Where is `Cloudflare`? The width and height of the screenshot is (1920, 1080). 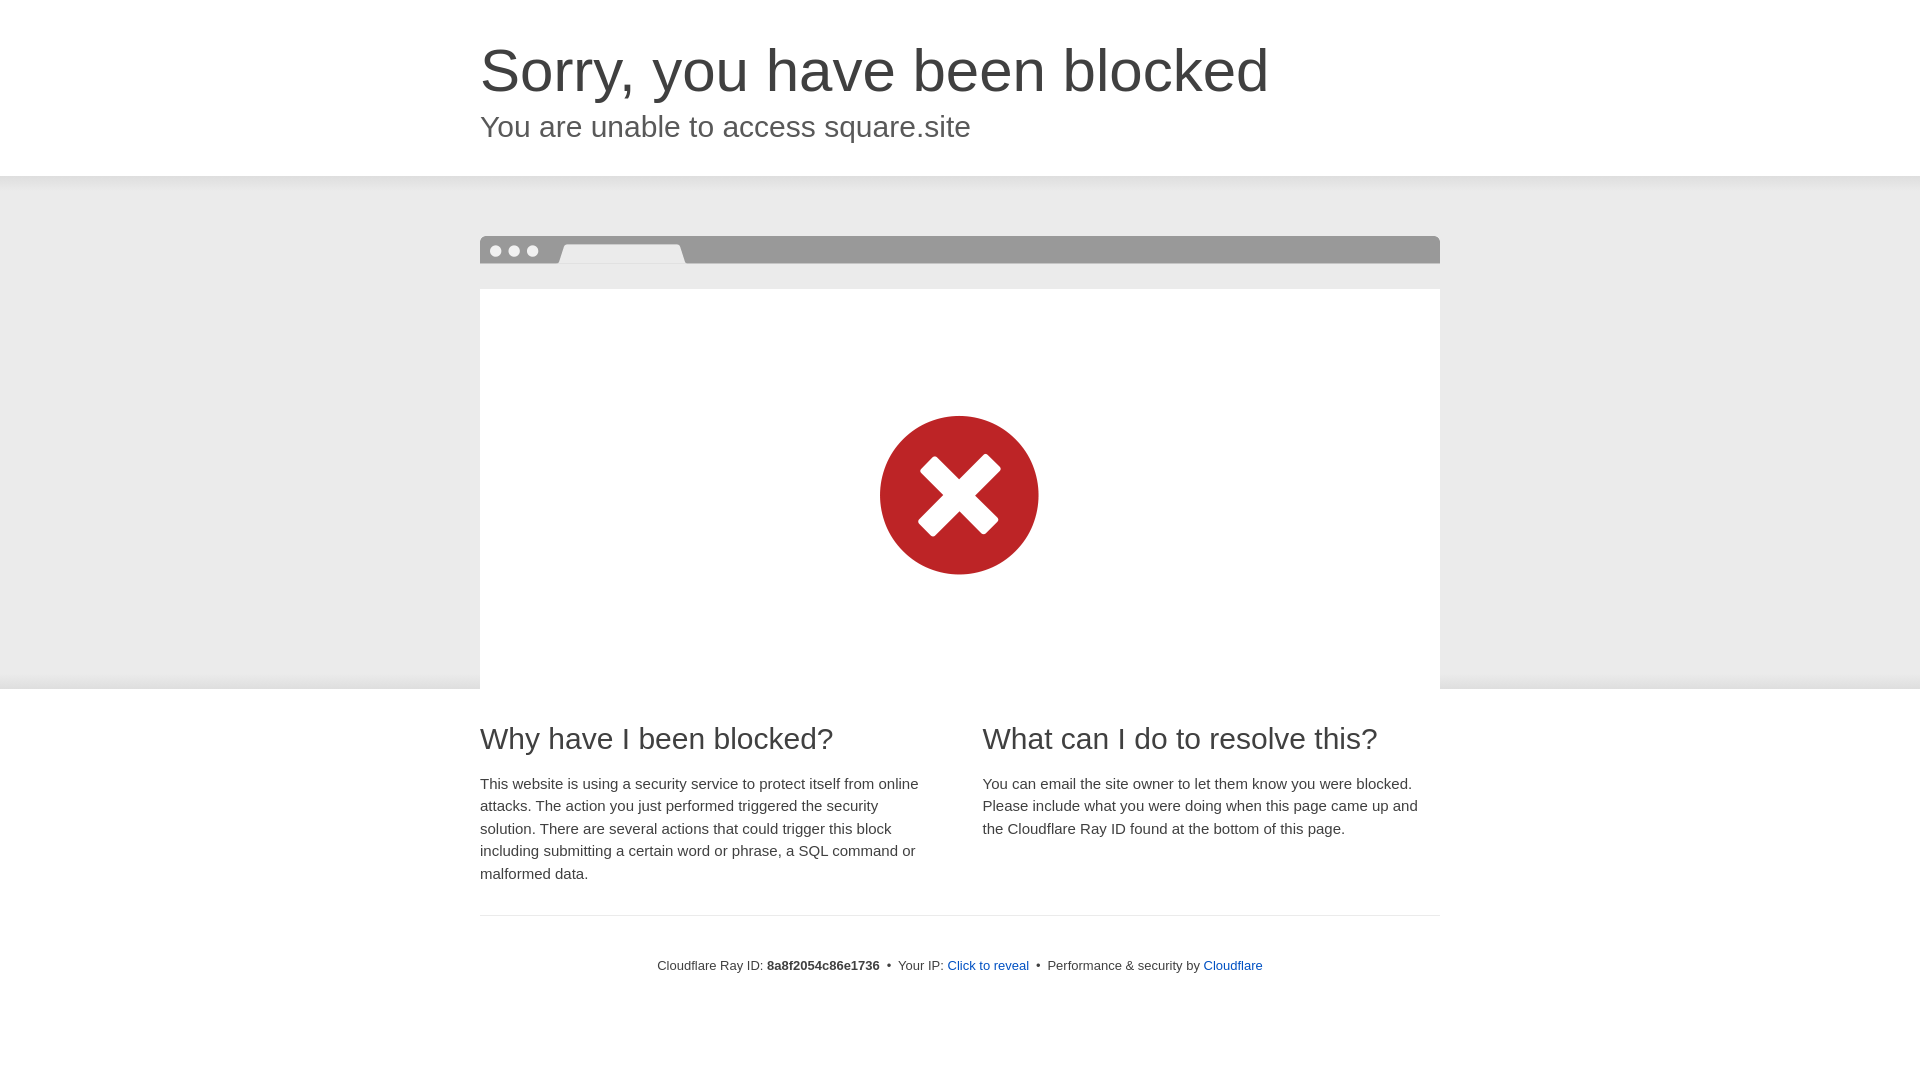
Cloudflare is located at coordinates (1233, 965).